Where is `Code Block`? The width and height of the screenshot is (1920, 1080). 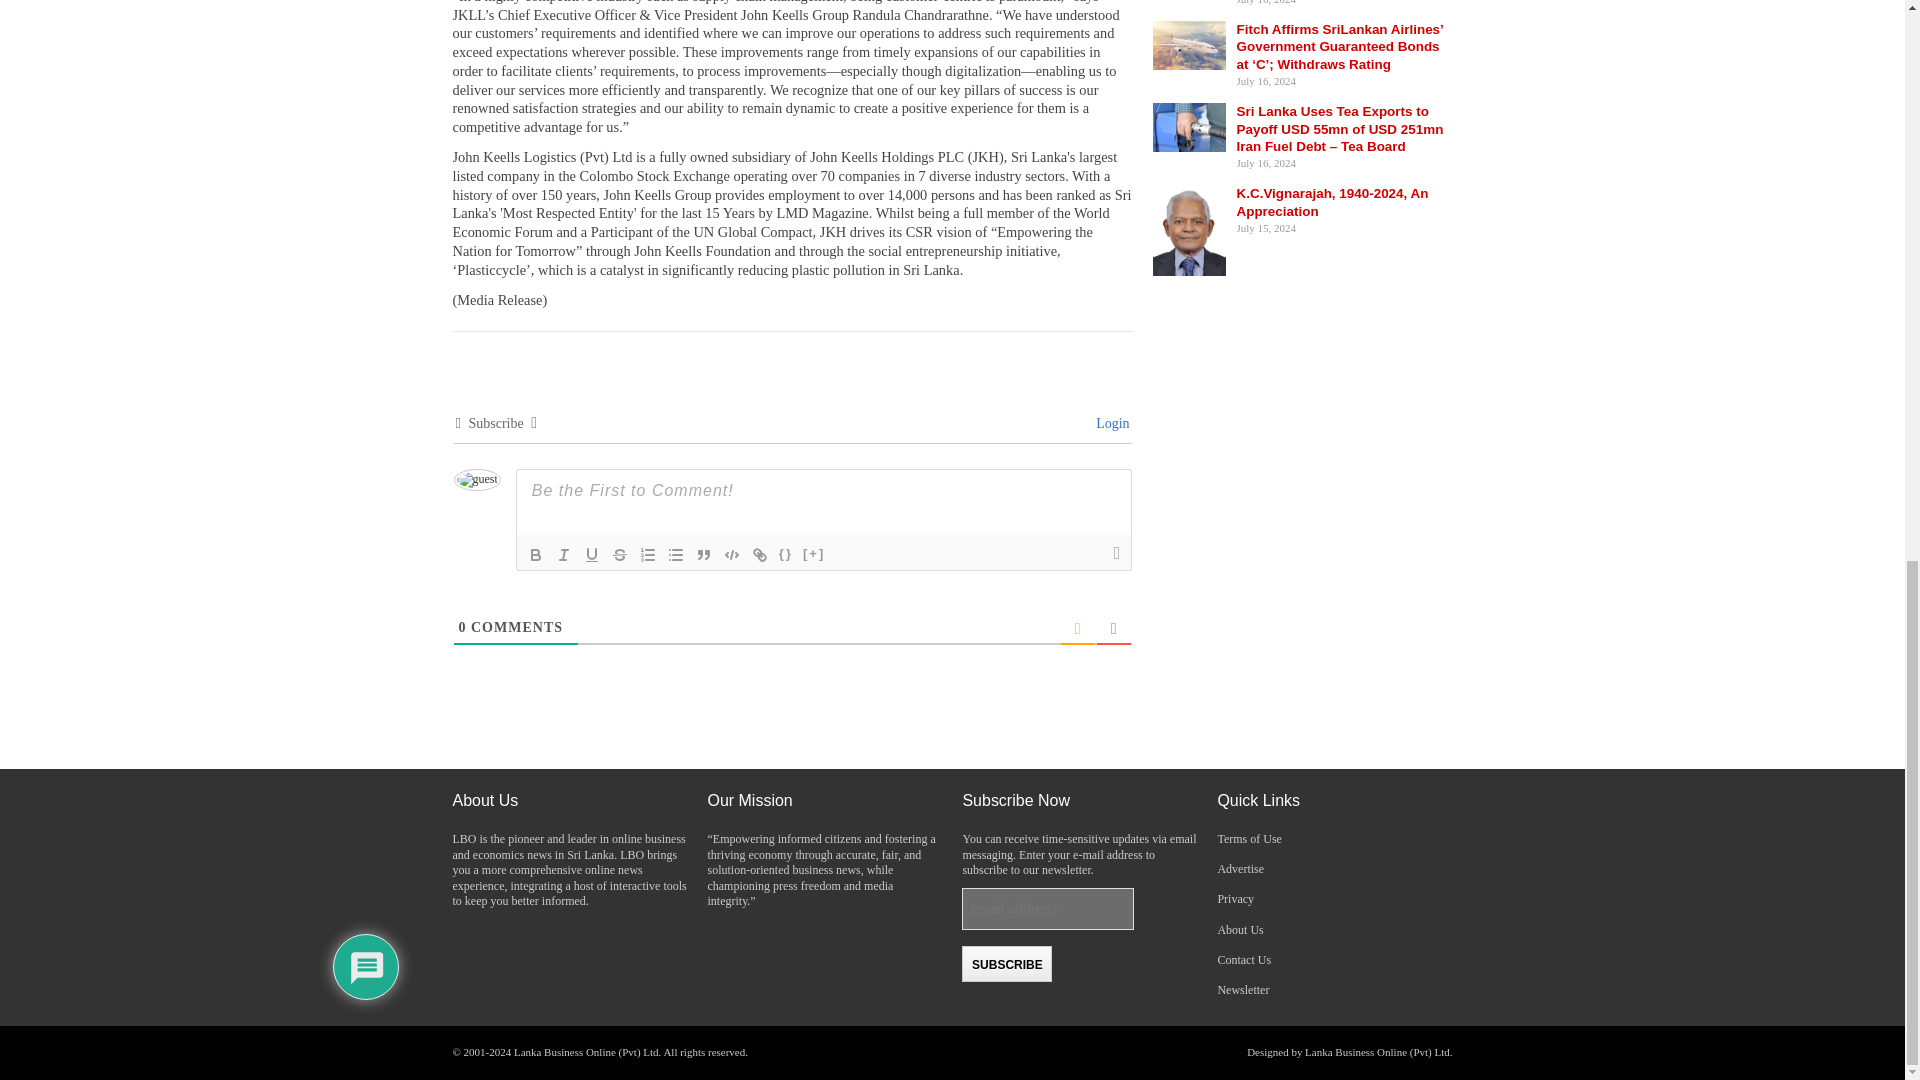 Code Block is located at coordinates (732, 555).